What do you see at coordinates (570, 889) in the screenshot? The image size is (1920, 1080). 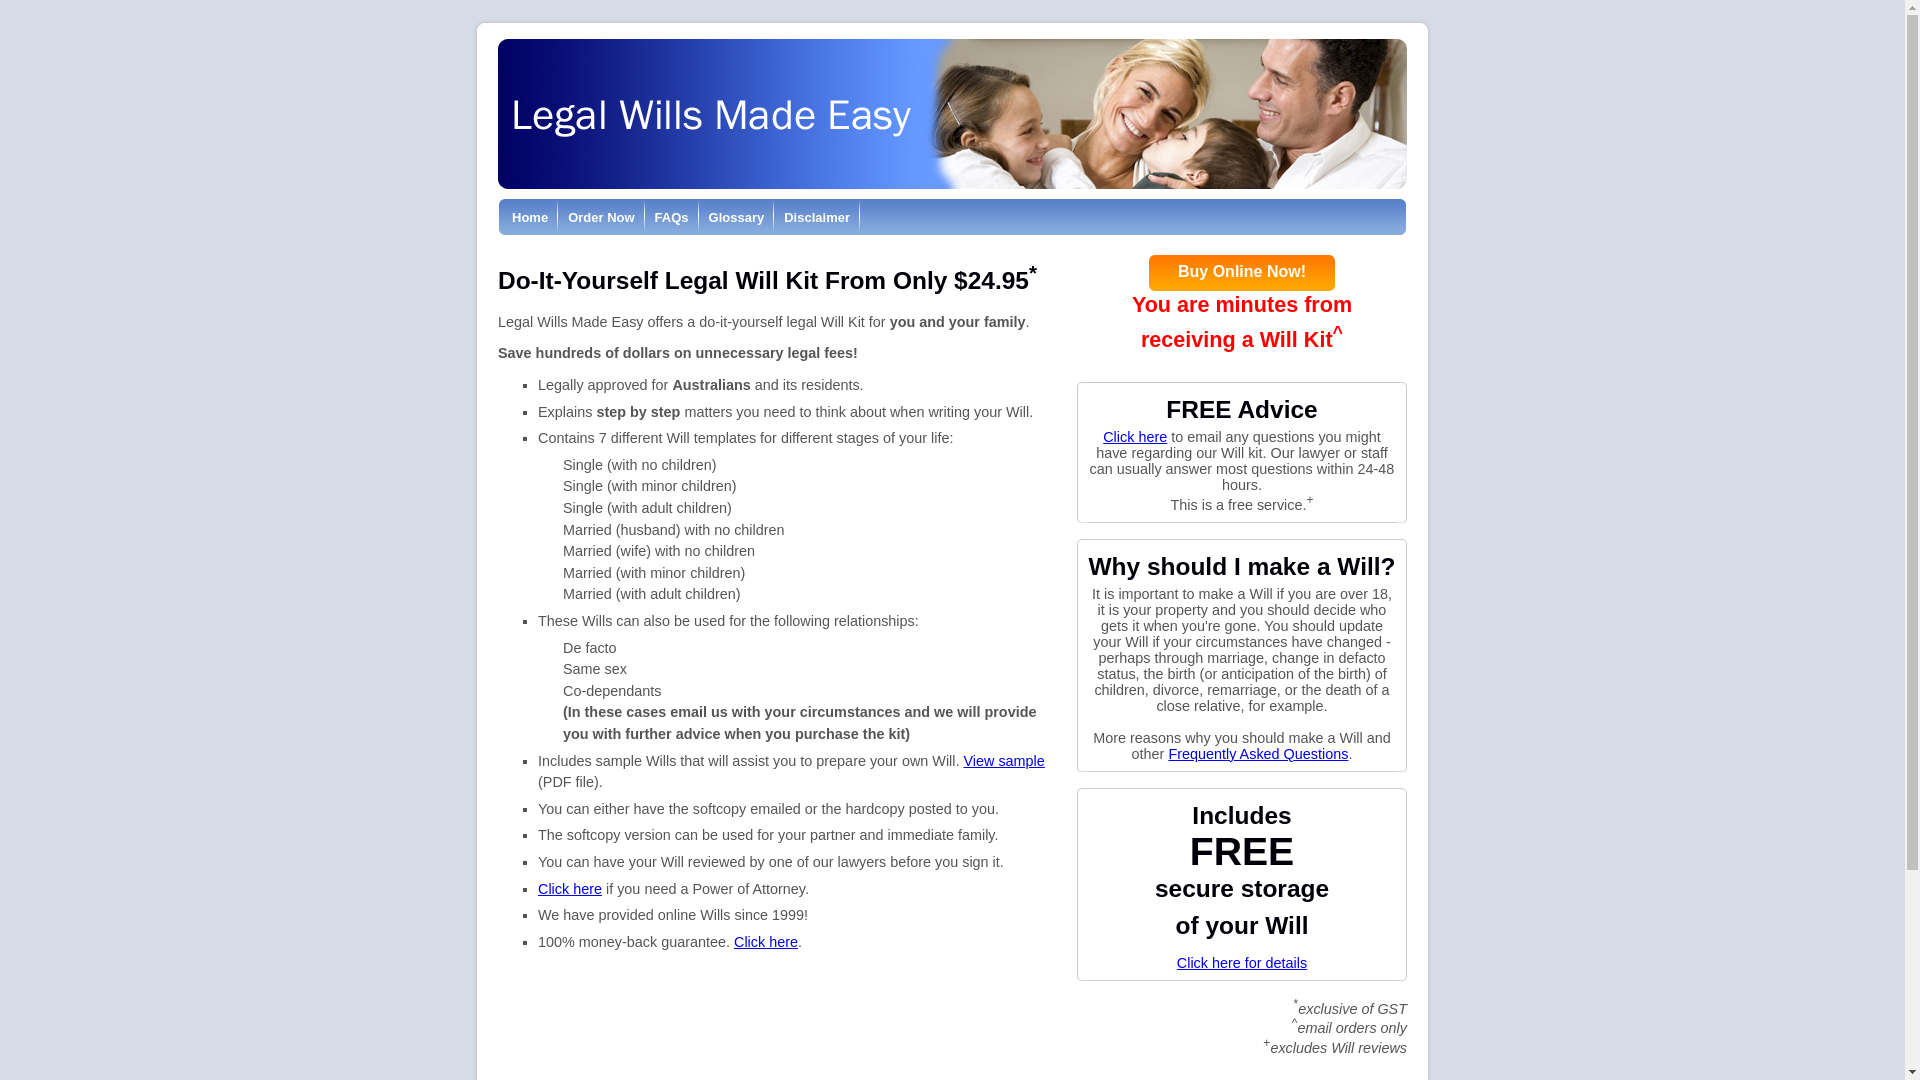 I see `Click here` at bounding box center [570, 889].